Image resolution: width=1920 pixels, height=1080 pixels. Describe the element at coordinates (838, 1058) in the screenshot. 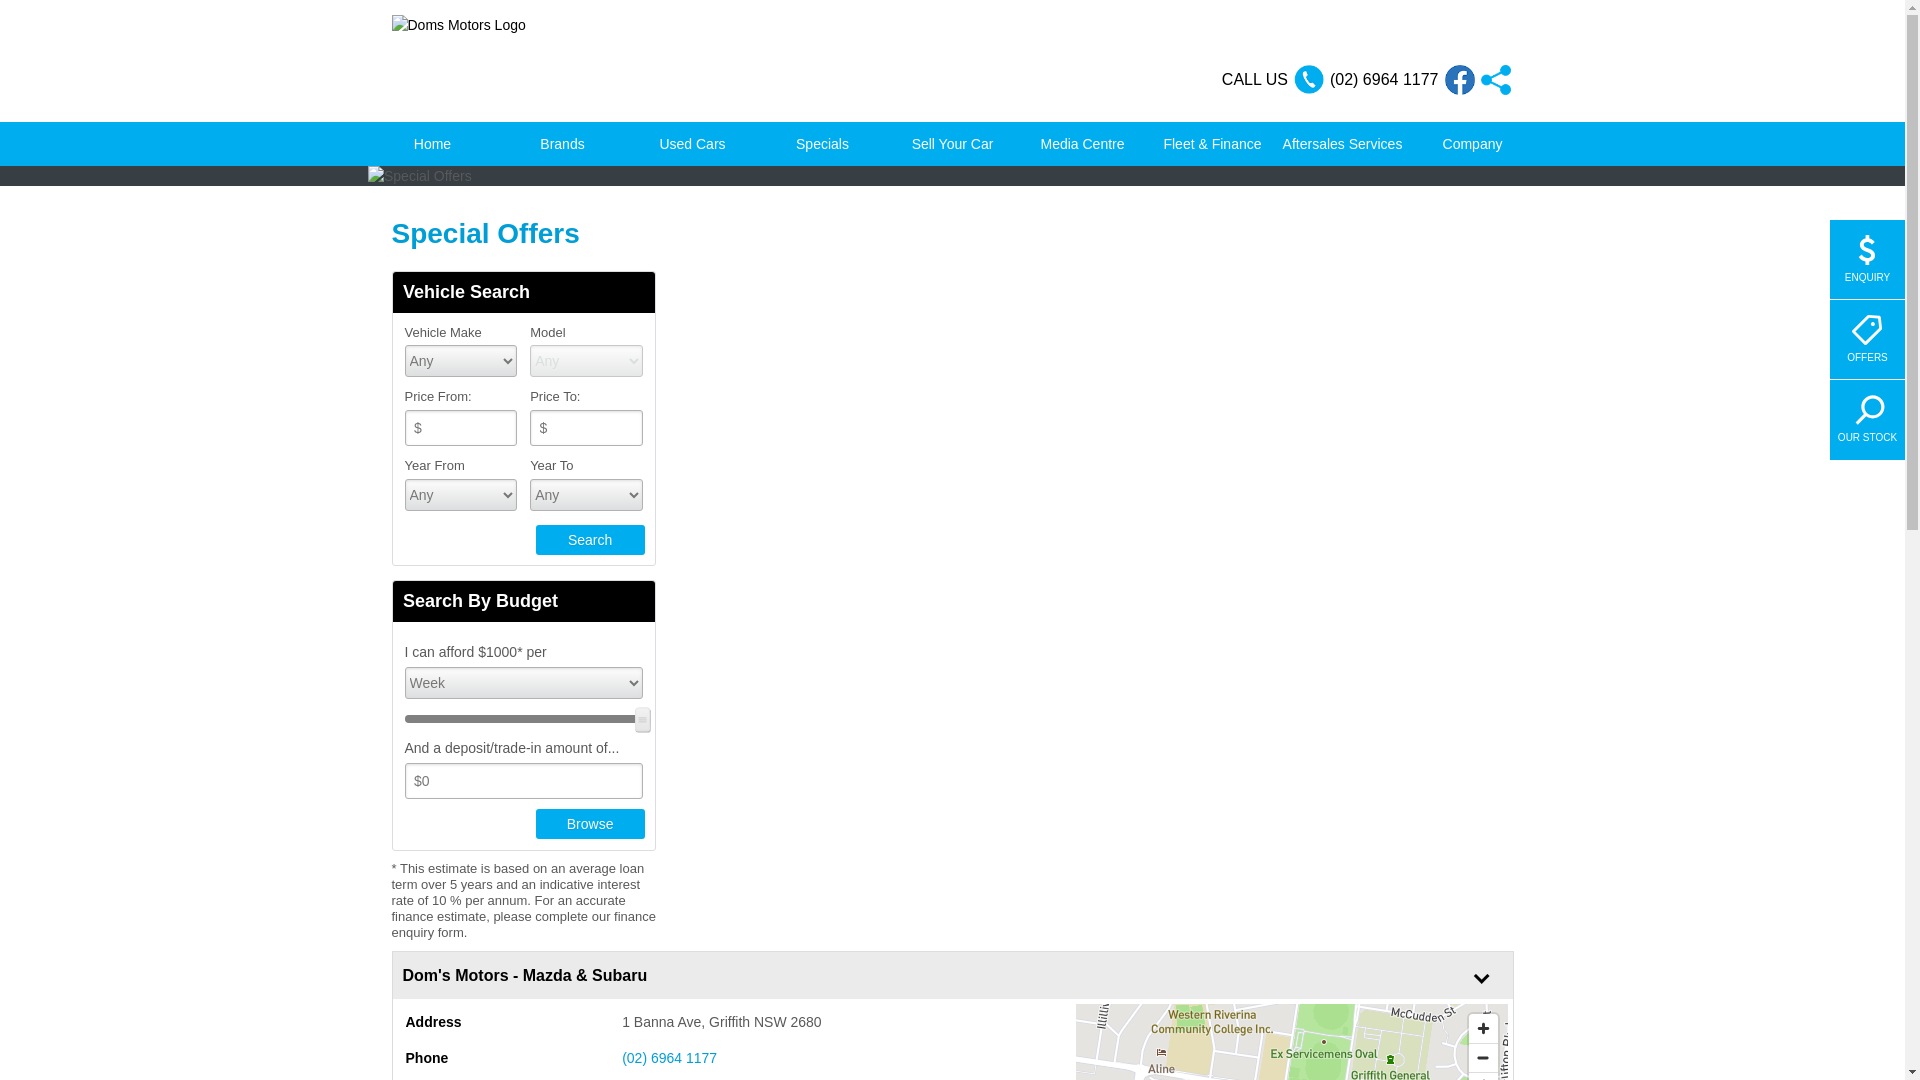

I see `(02) 6964 1177` at that location.